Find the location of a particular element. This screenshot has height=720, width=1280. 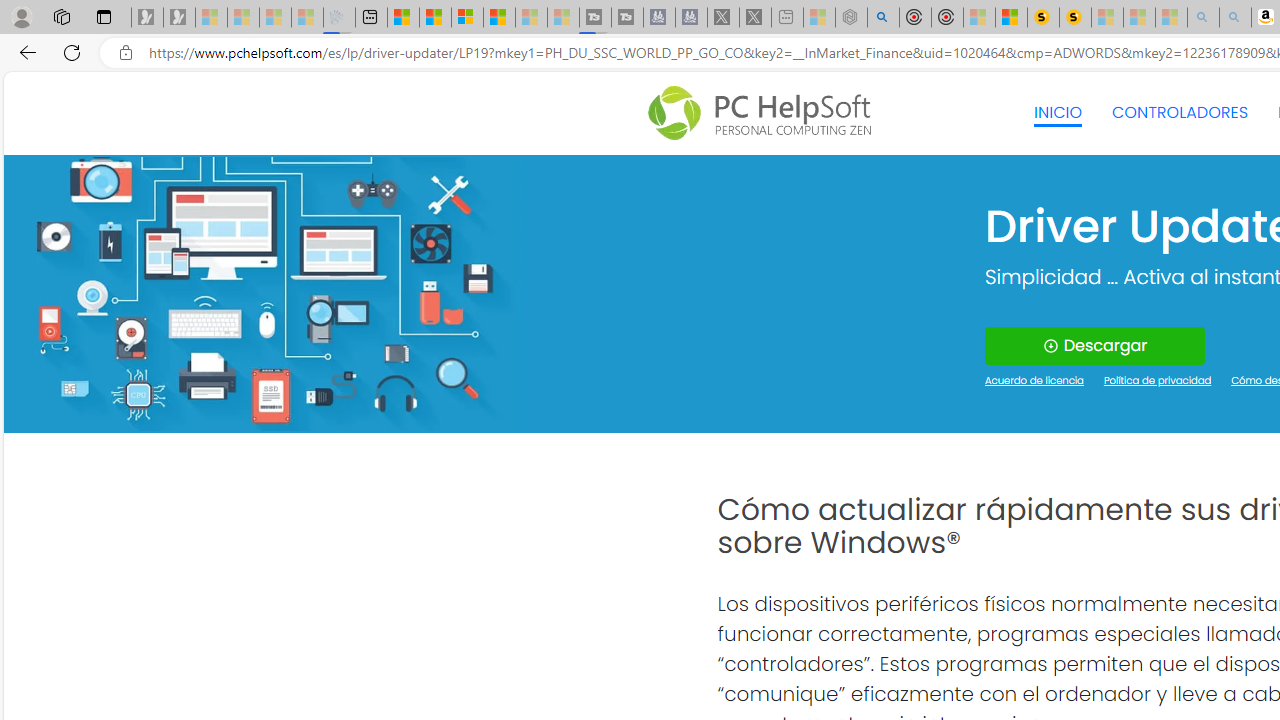

Microsoft Start - Sleeping is located at coordinates (530, 18).